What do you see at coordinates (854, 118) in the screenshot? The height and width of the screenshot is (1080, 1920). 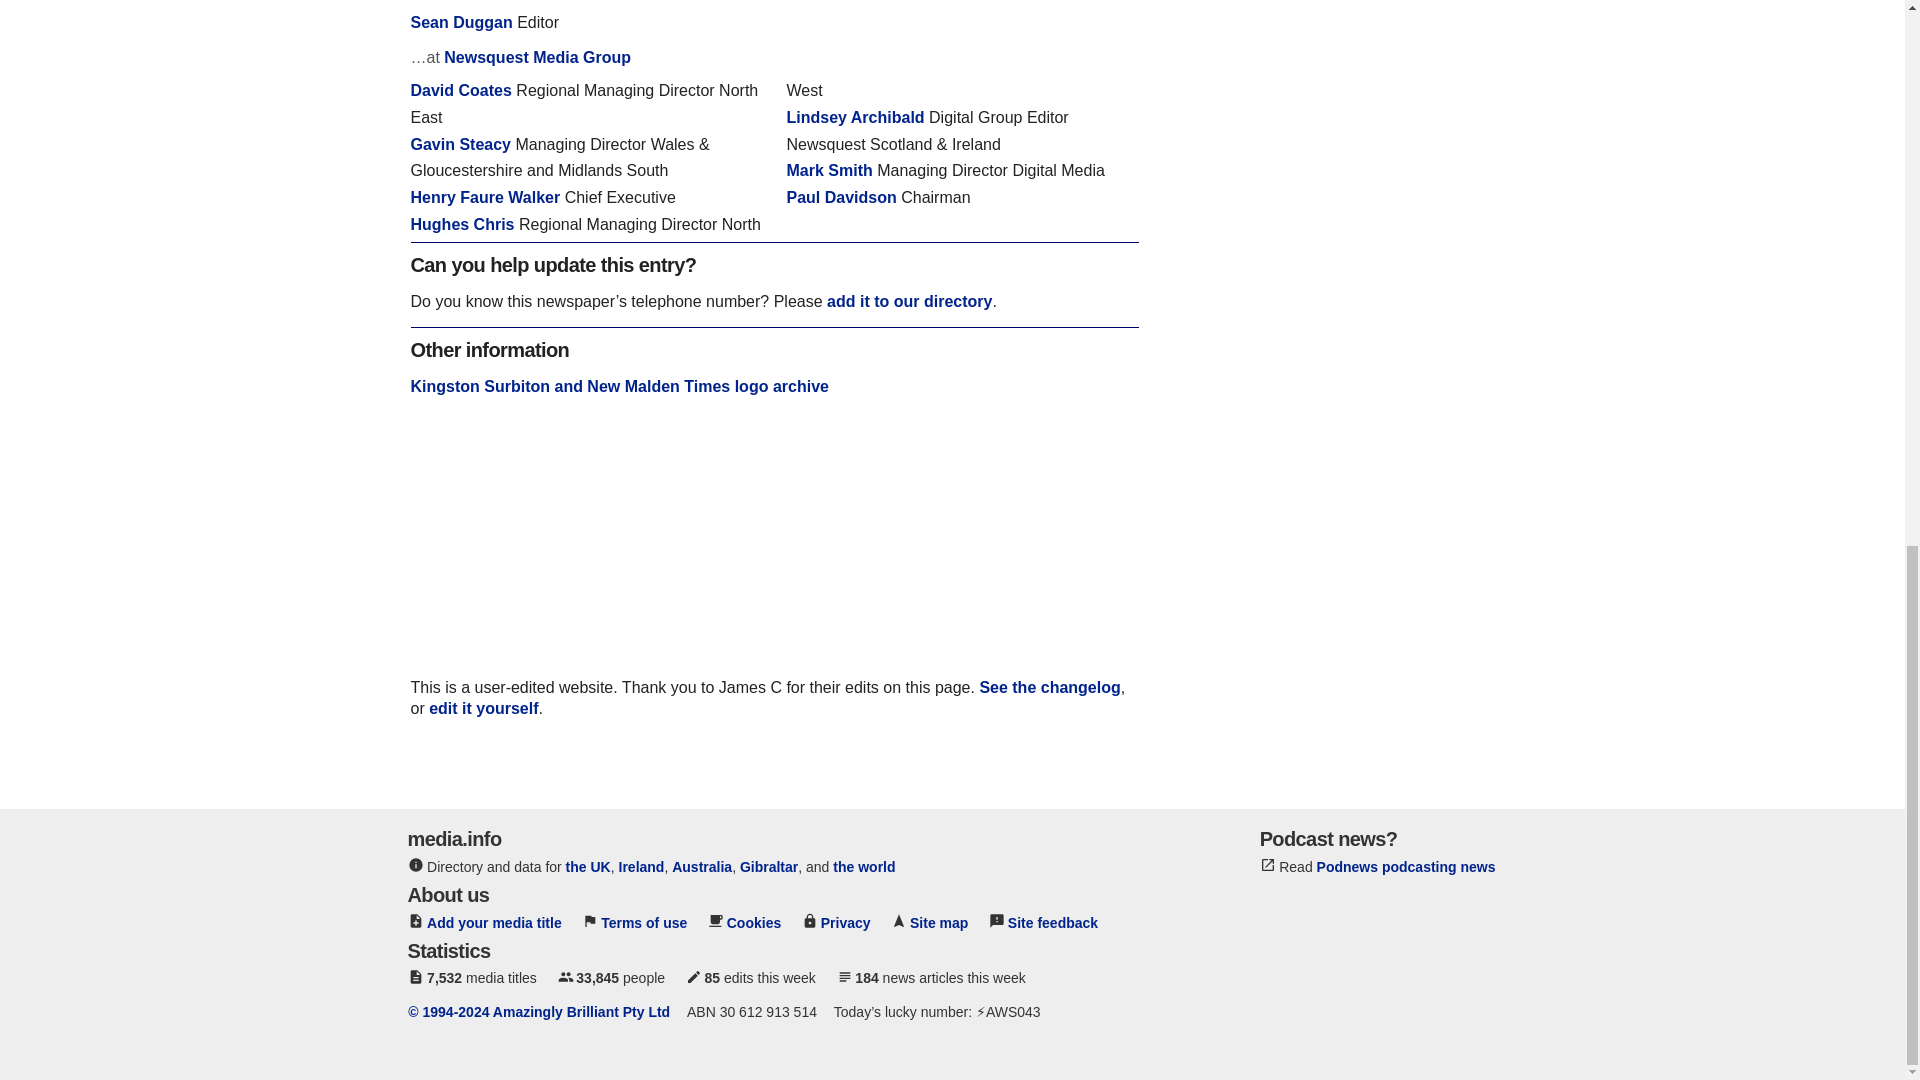 I see `Lindsey Archibald` at bounding box center [854, 118].